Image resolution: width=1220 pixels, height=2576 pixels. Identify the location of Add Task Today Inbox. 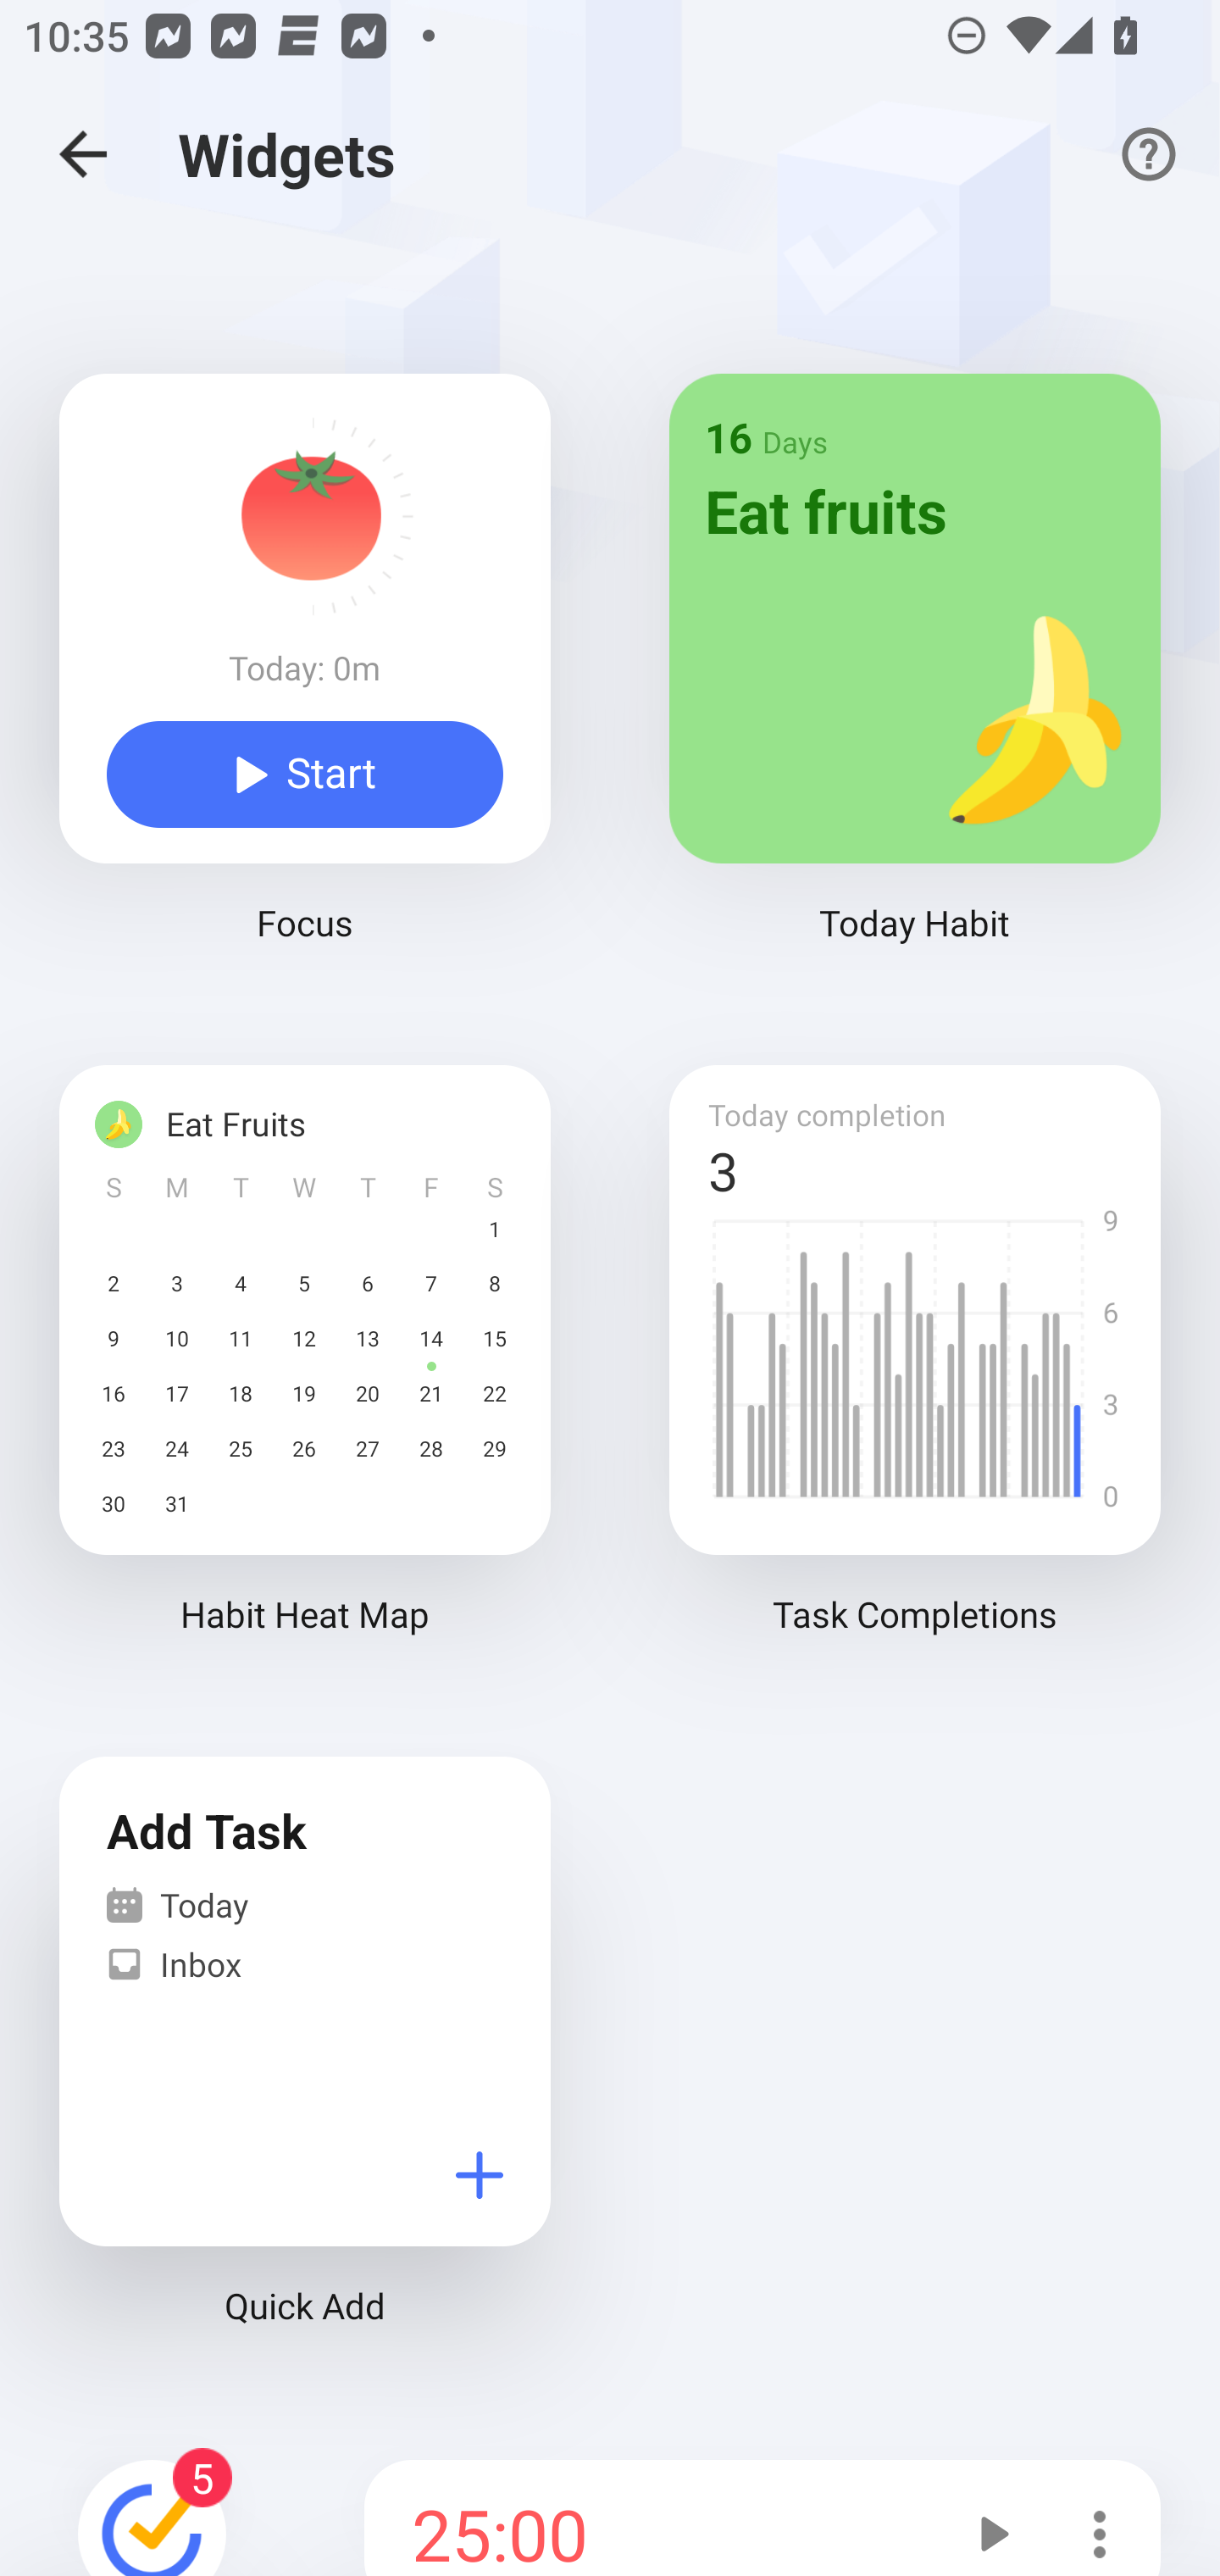
(305, 2001).